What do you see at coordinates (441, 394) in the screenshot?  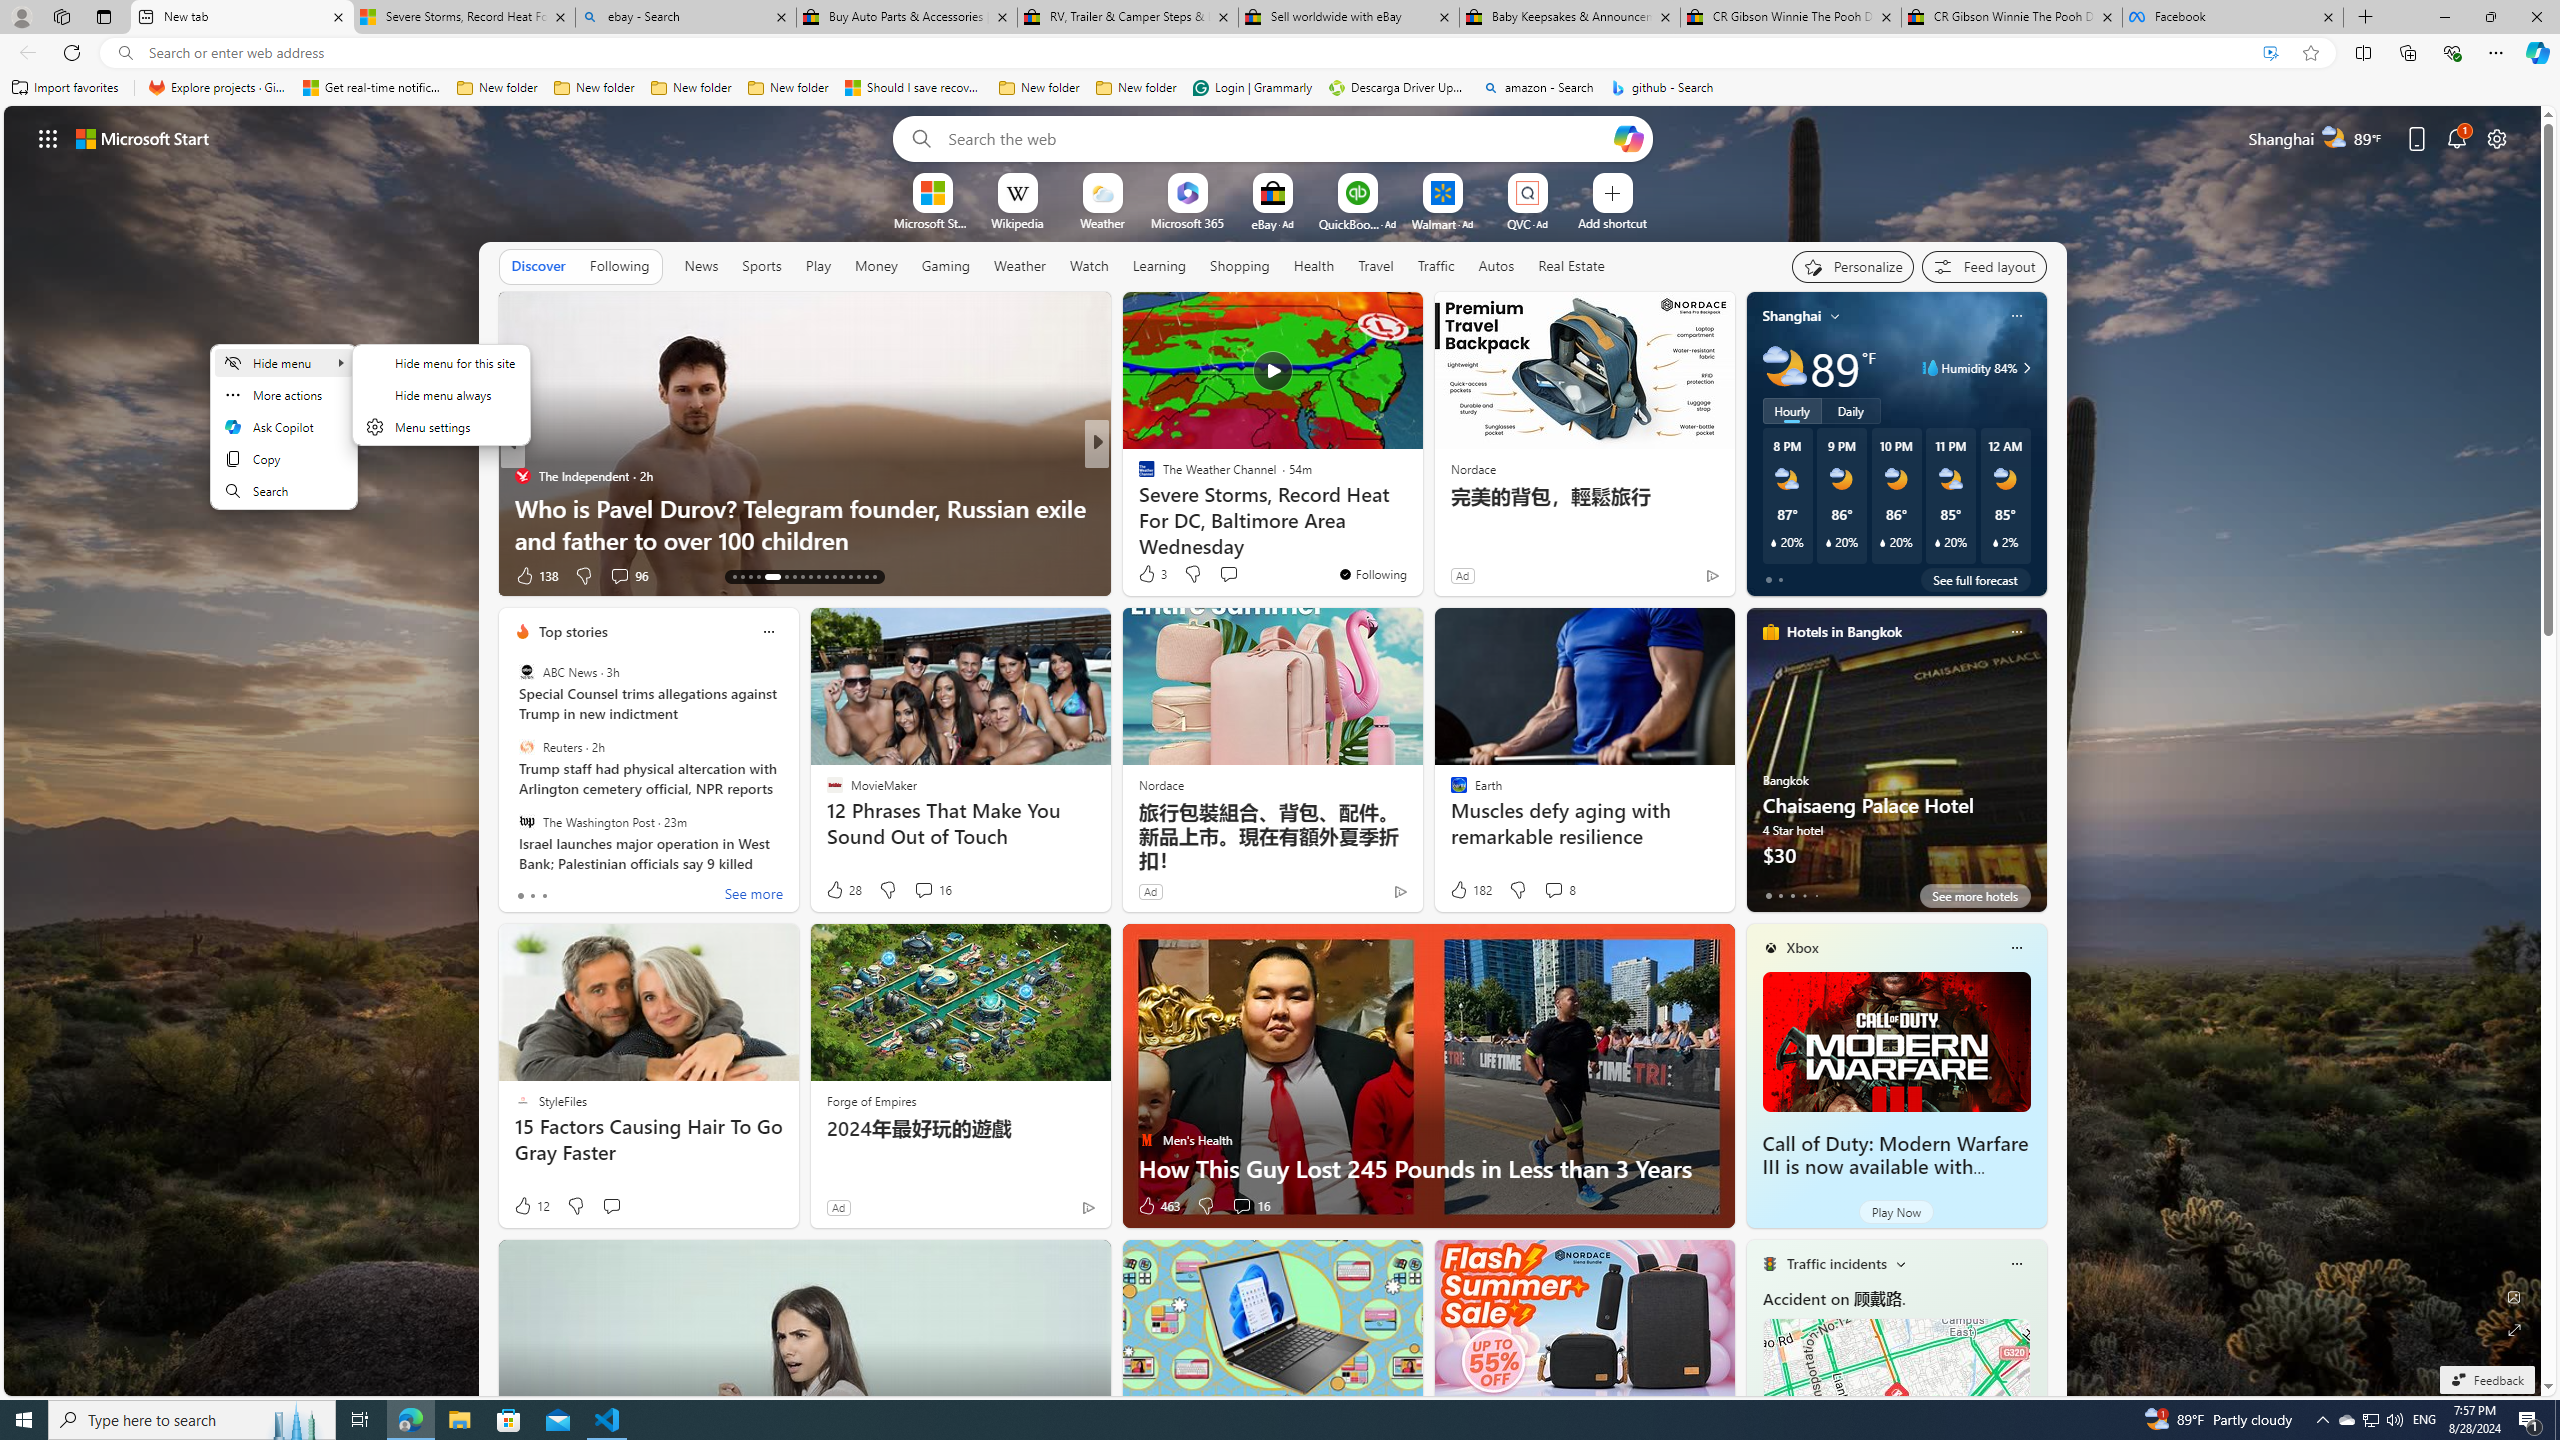 I see `Hide menu always` at bounding box center [441, 394].